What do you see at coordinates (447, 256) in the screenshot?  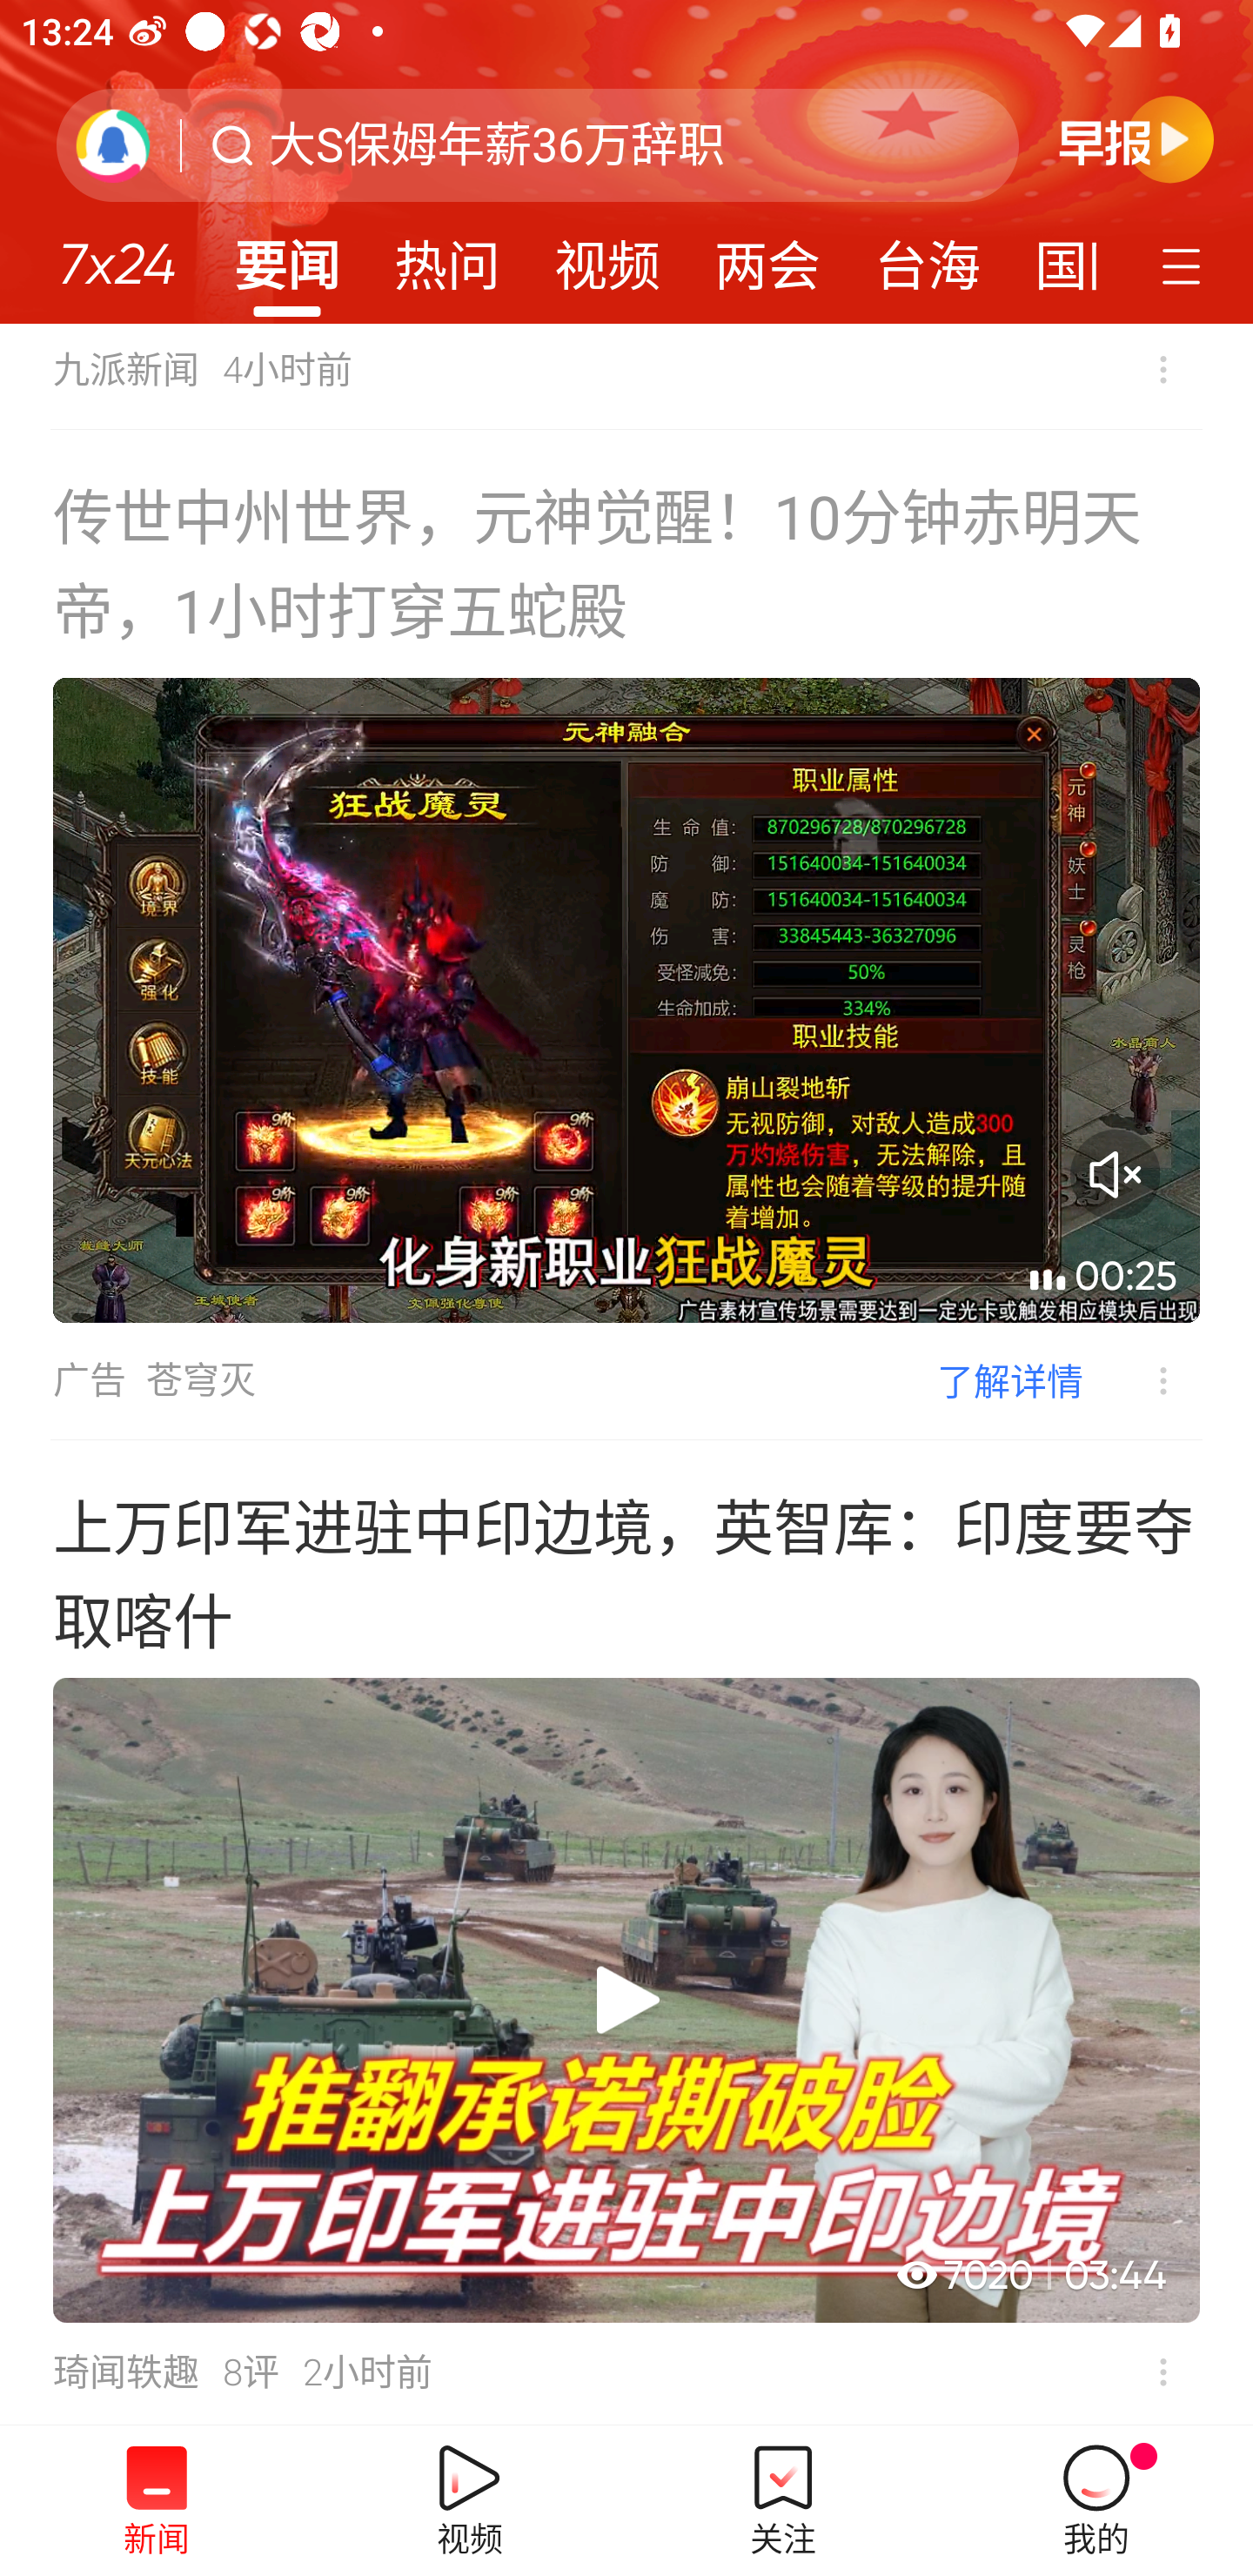 I see `热问` at bounding box center [447, 256].